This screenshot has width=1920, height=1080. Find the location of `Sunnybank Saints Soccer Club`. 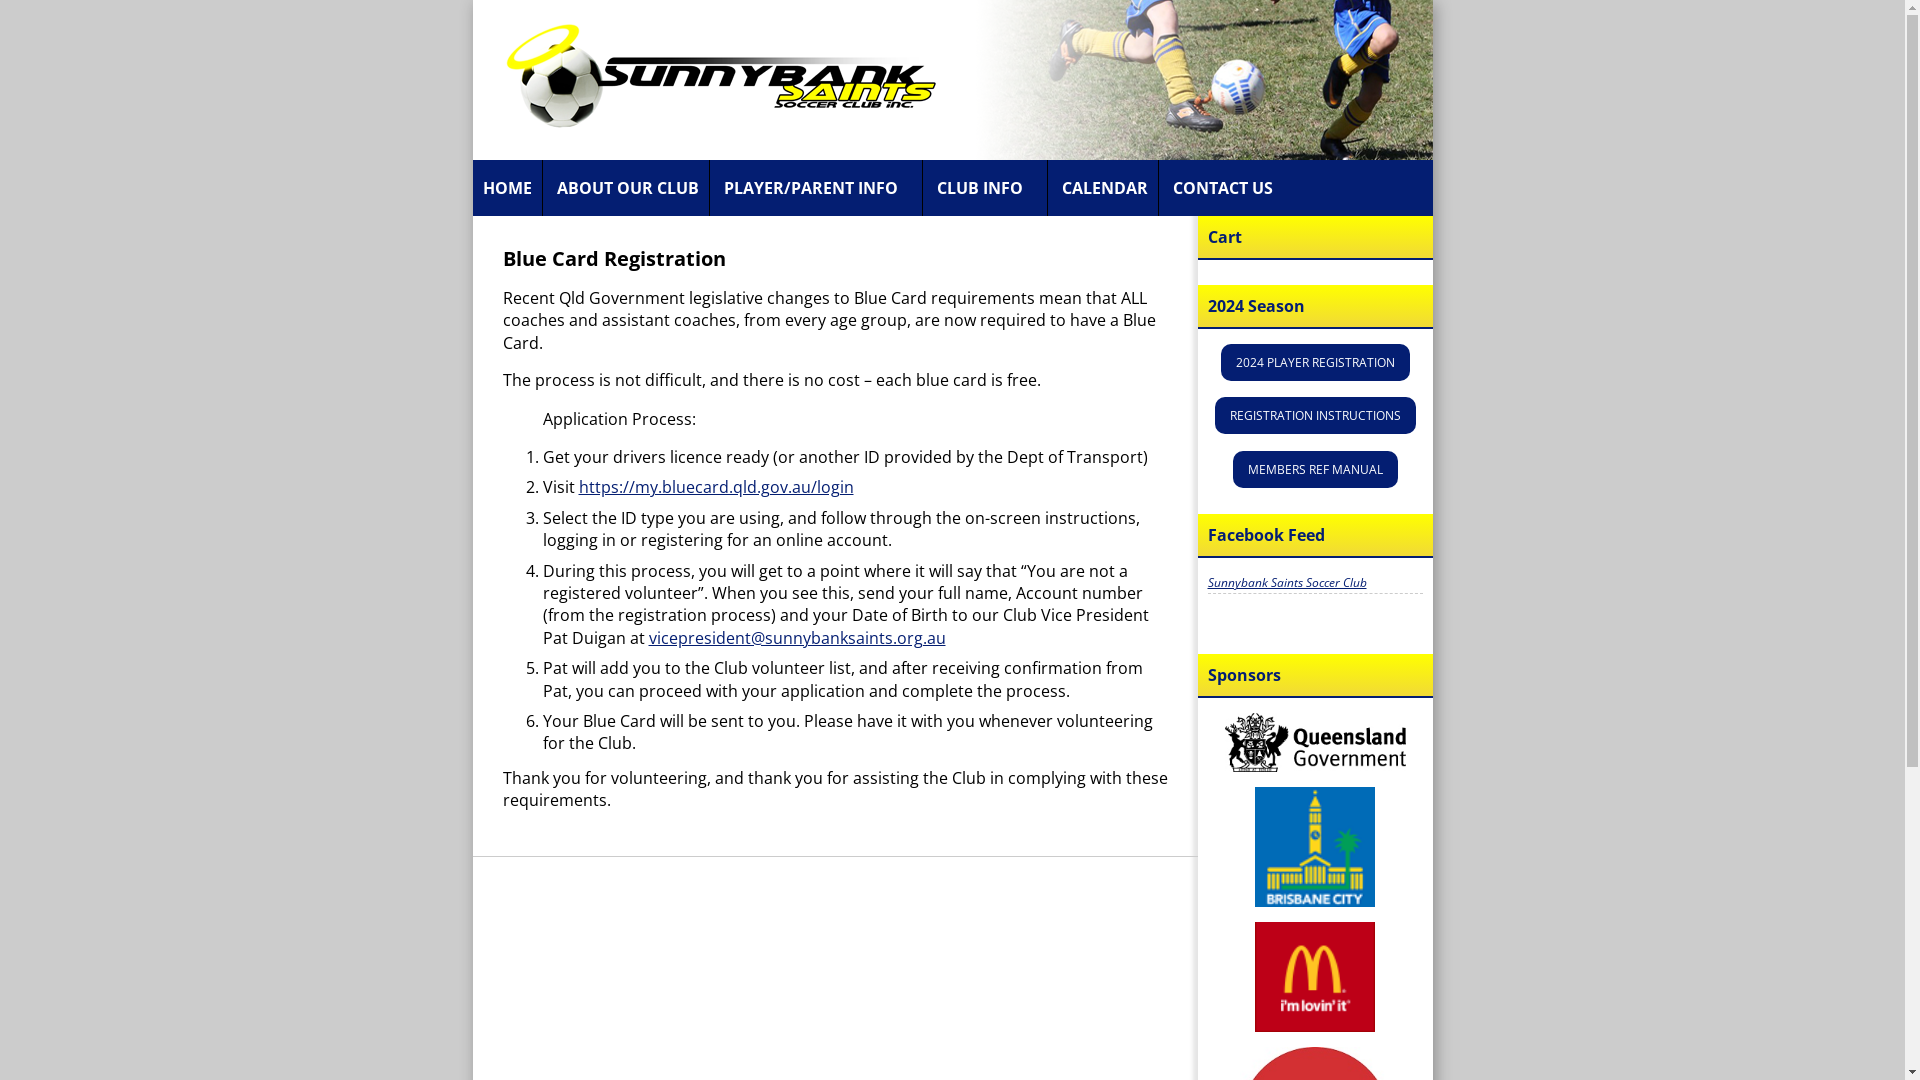

Sunnybank Saints Soccer Club is located at coordinates (1288, 582).